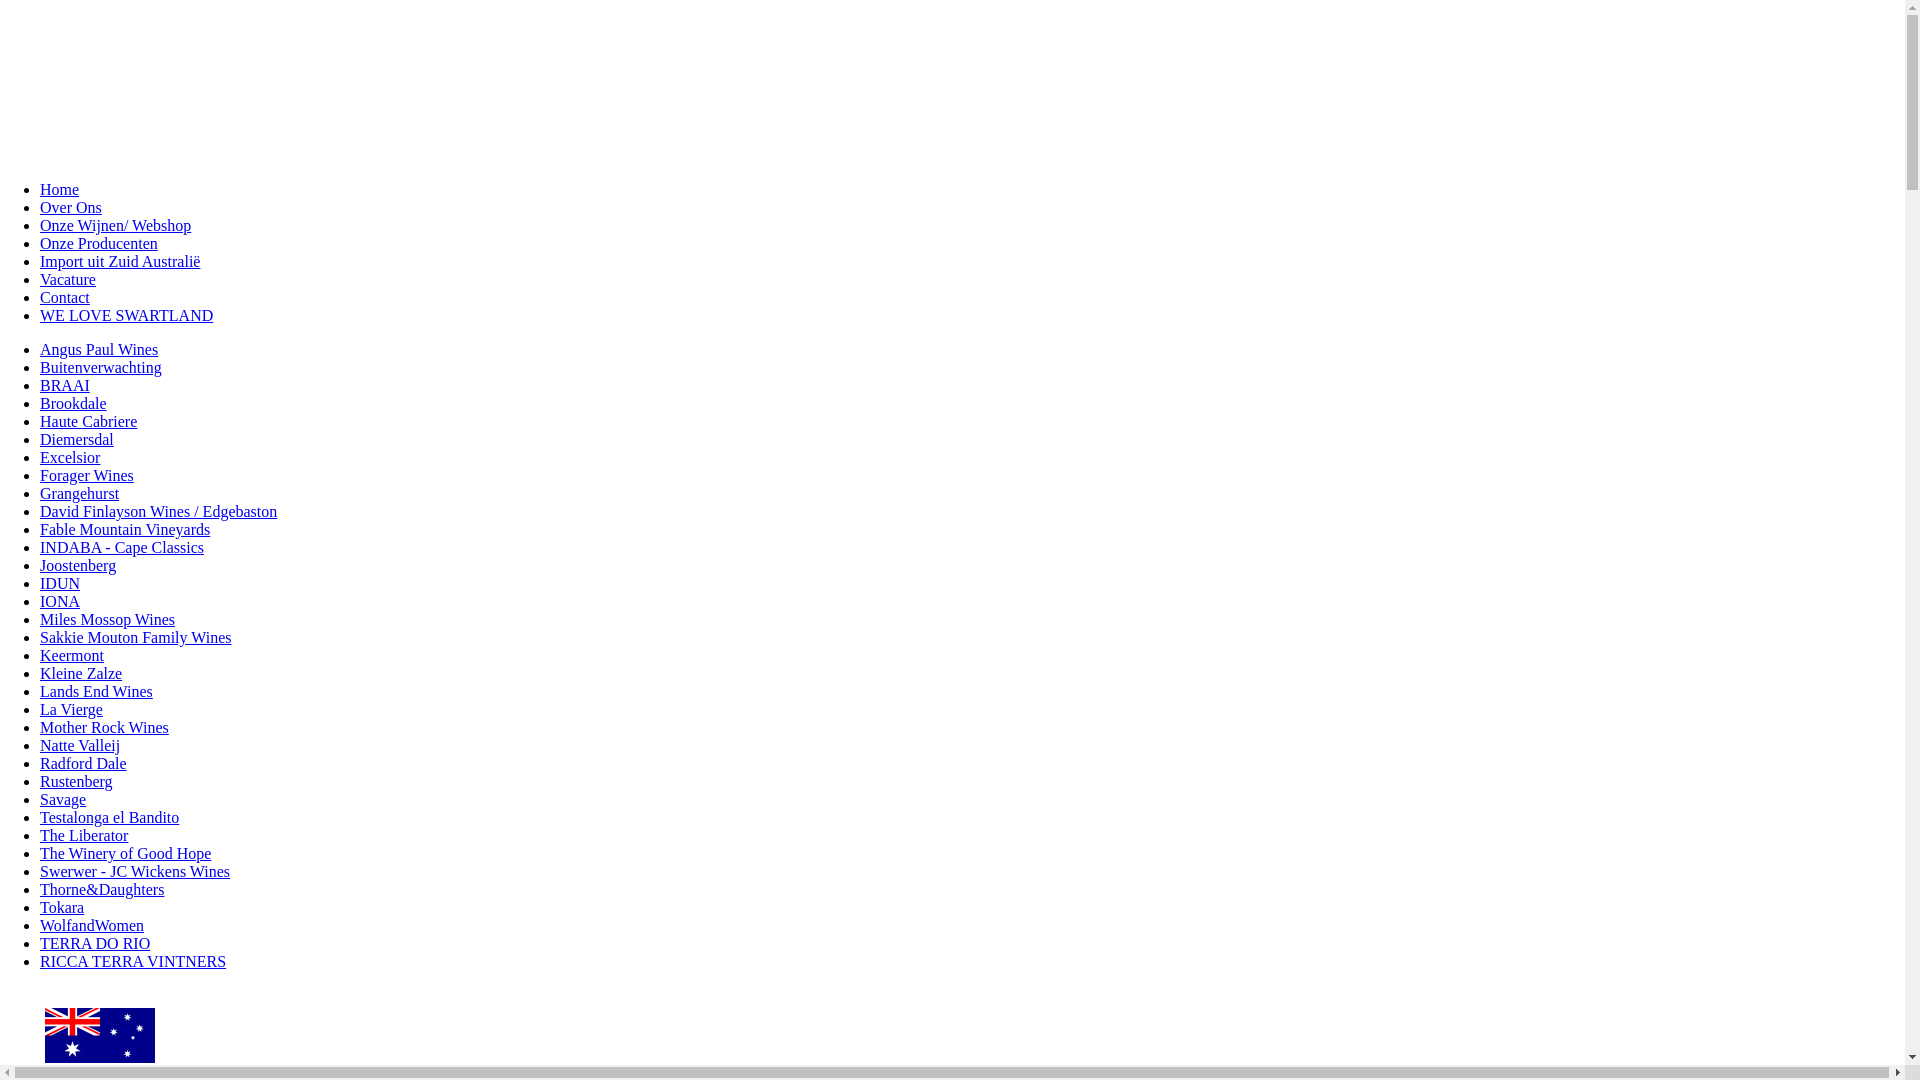 The height and width of the screenshot is (1080, 1920). Describe the element at coordinates (122, 548) in the screenshot. I see `INDABA - Cape Classics` at that location.